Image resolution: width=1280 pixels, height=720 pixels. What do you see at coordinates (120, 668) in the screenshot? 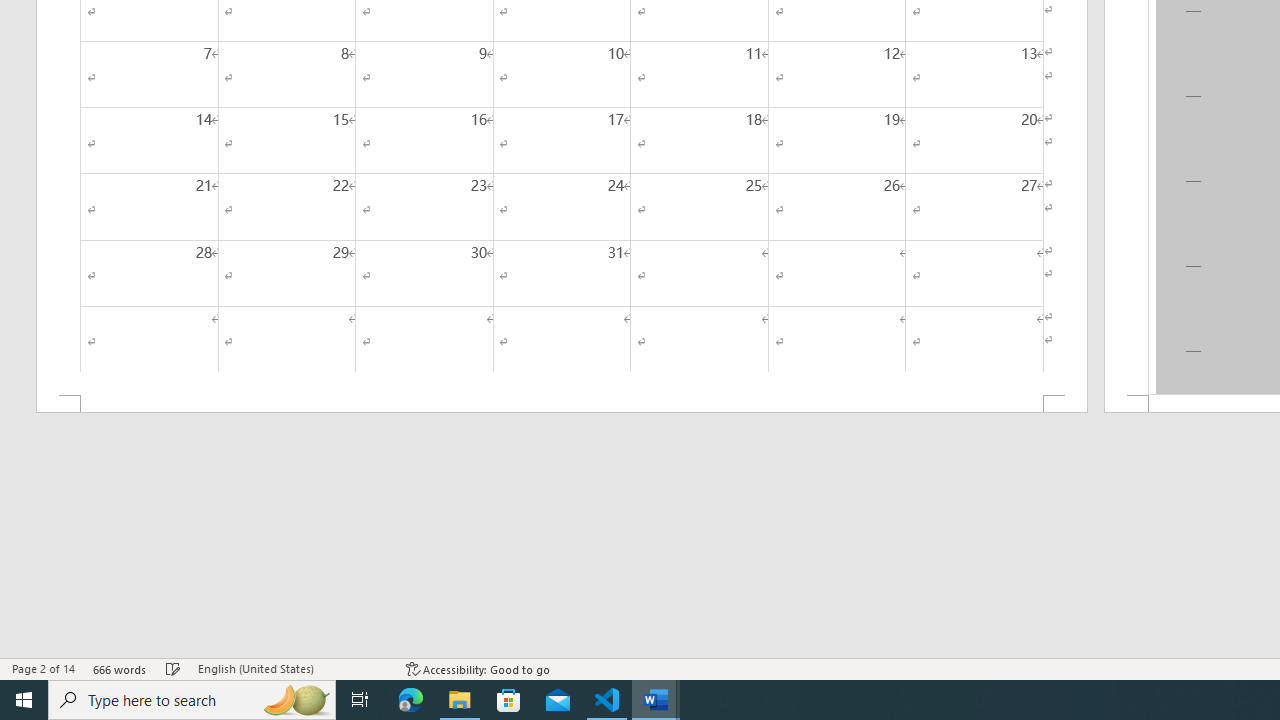
I see `Word Count 666 words` at bounding box center [120, 668].